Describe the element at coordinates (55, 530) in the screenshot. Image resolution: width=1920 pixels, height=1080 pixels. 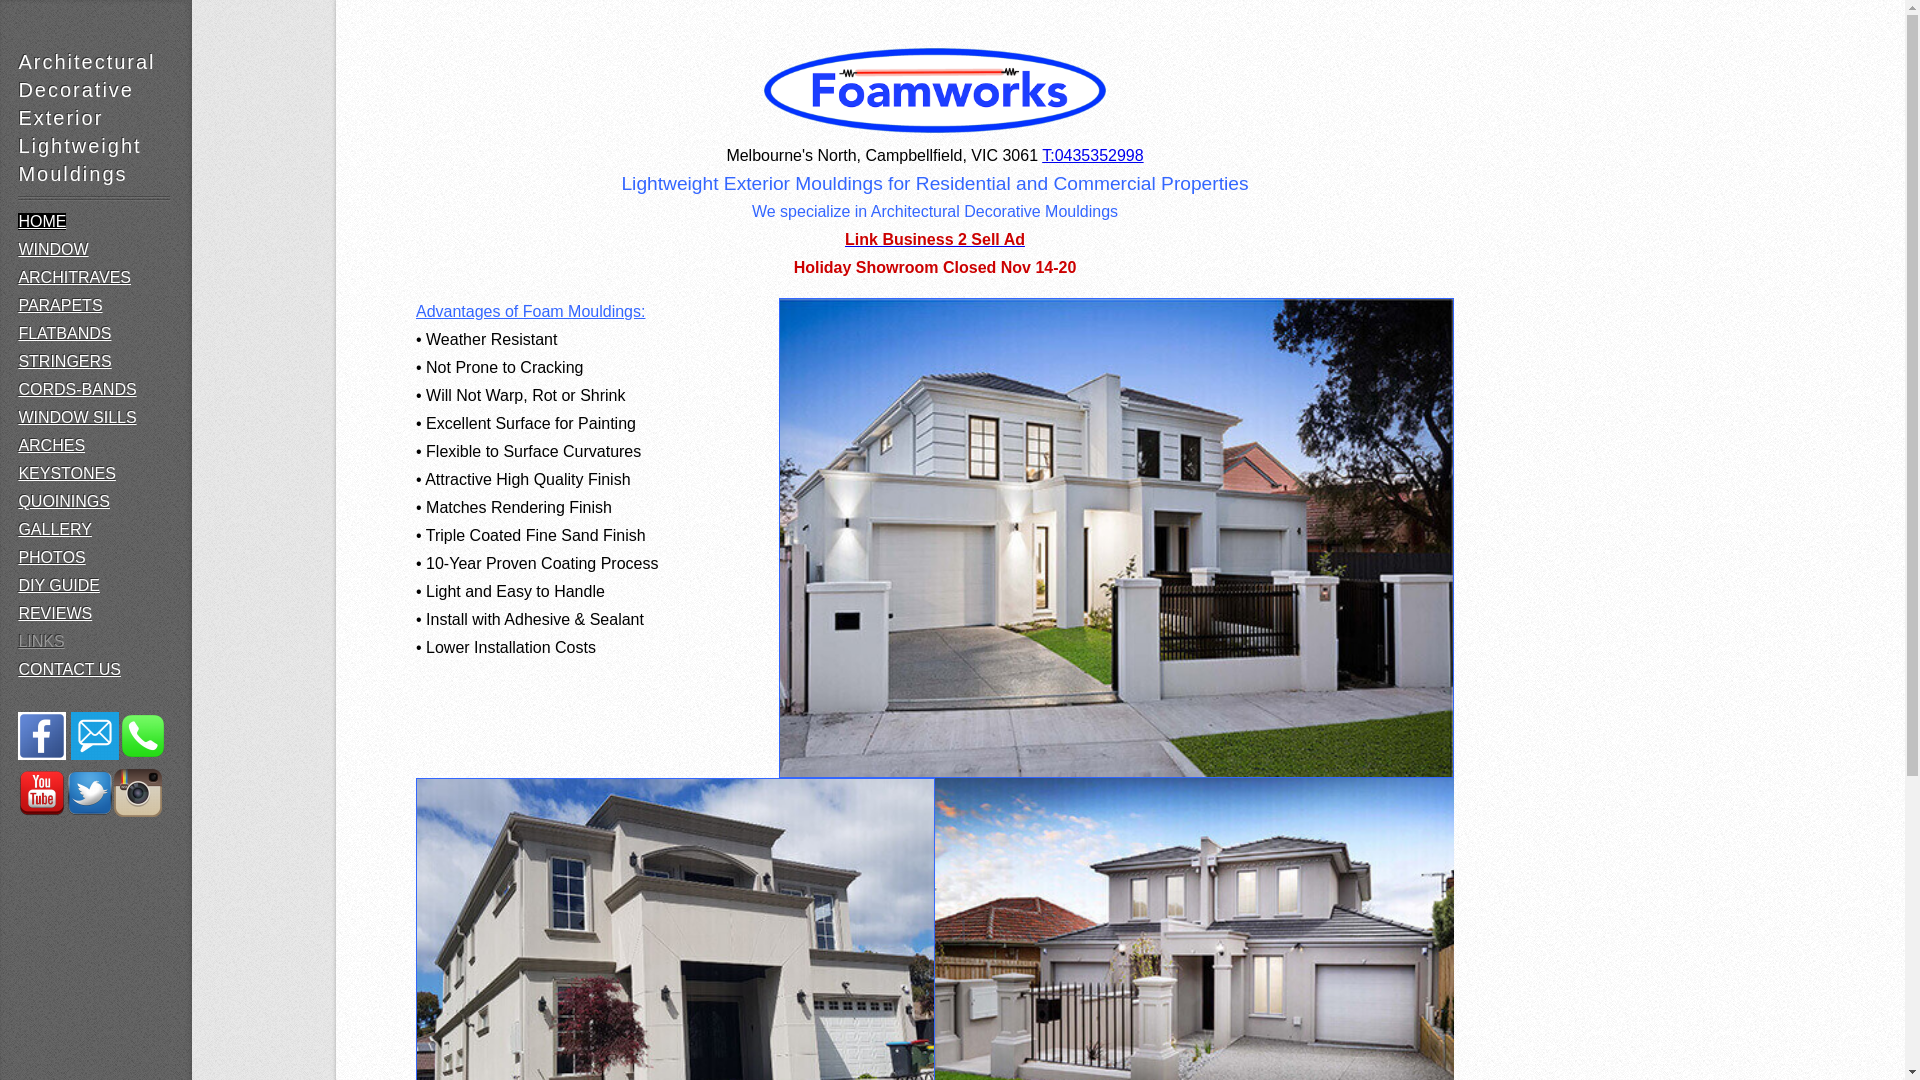
I see `GALLERY` at that location.